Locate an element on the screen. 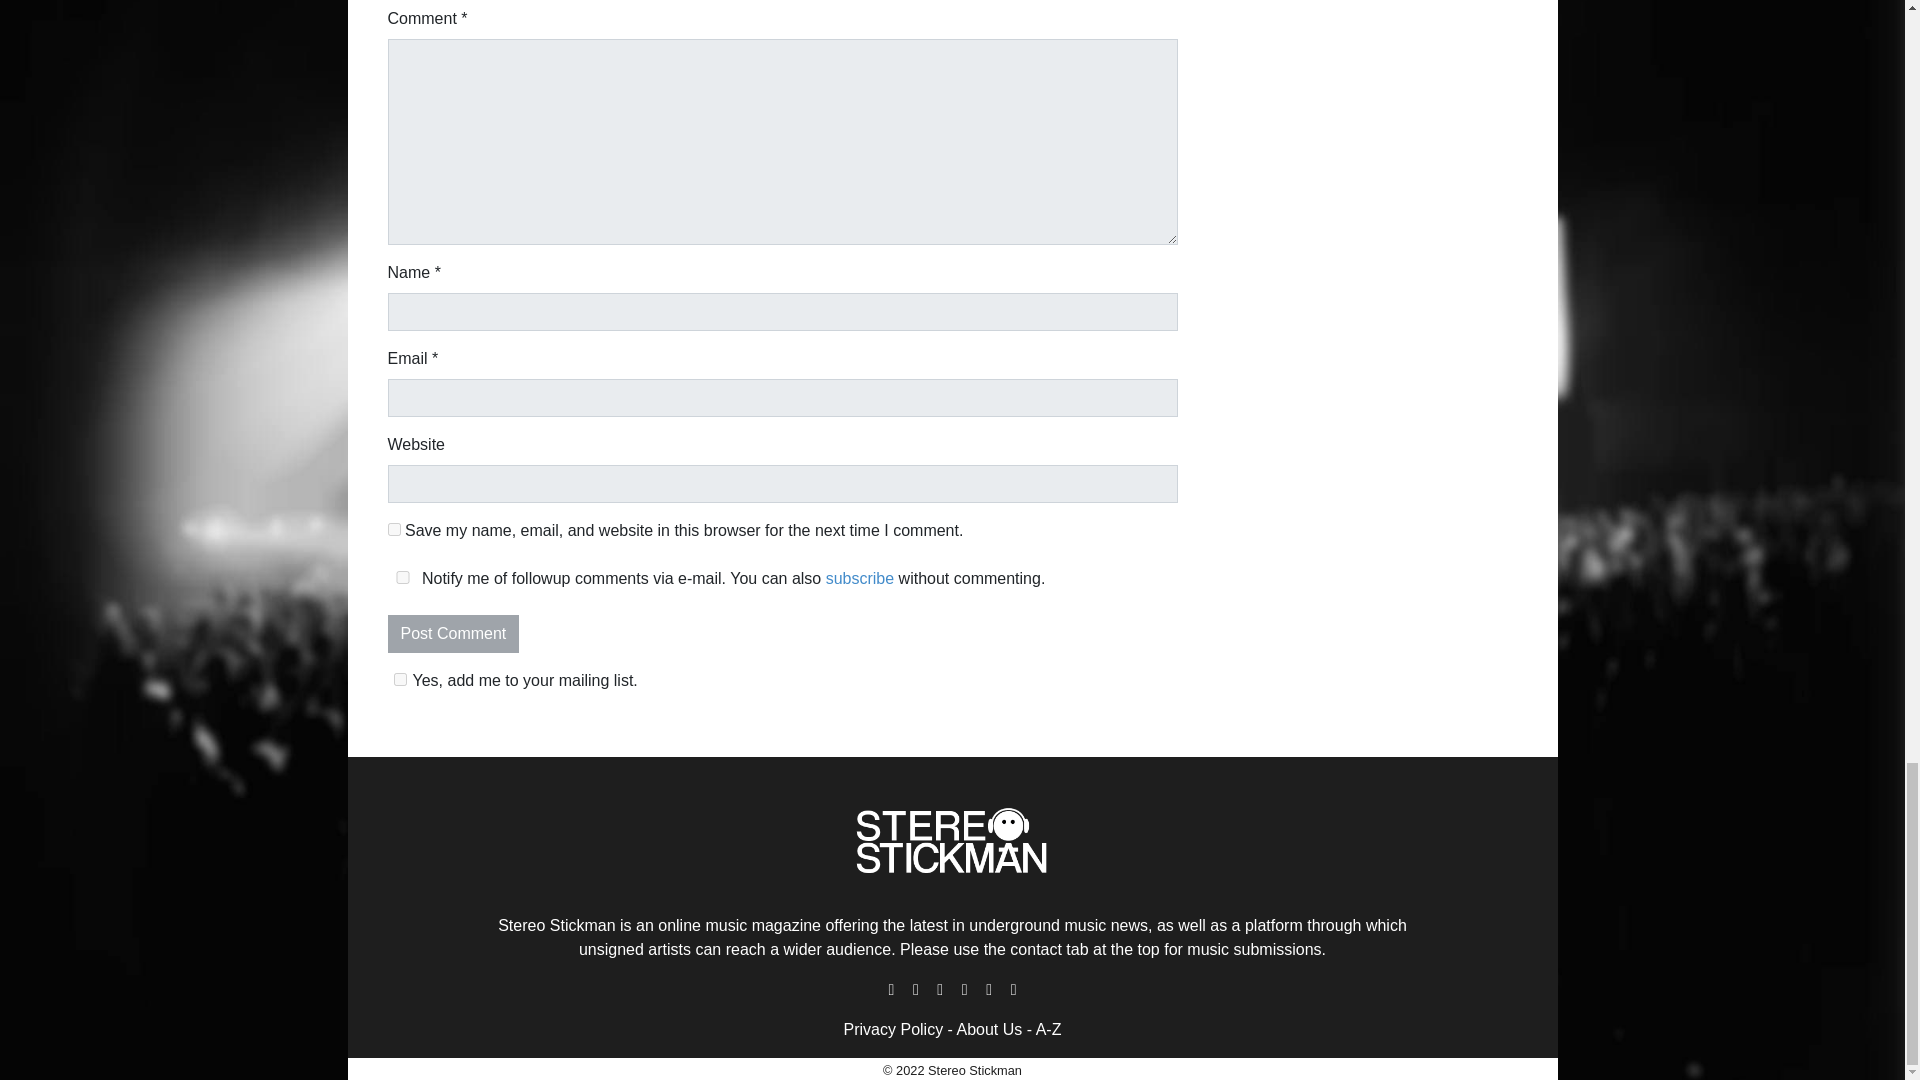 Image resolution: width=1920 pixels, height=1080 pixels. Post Comment is located at coordinates (454, 634).